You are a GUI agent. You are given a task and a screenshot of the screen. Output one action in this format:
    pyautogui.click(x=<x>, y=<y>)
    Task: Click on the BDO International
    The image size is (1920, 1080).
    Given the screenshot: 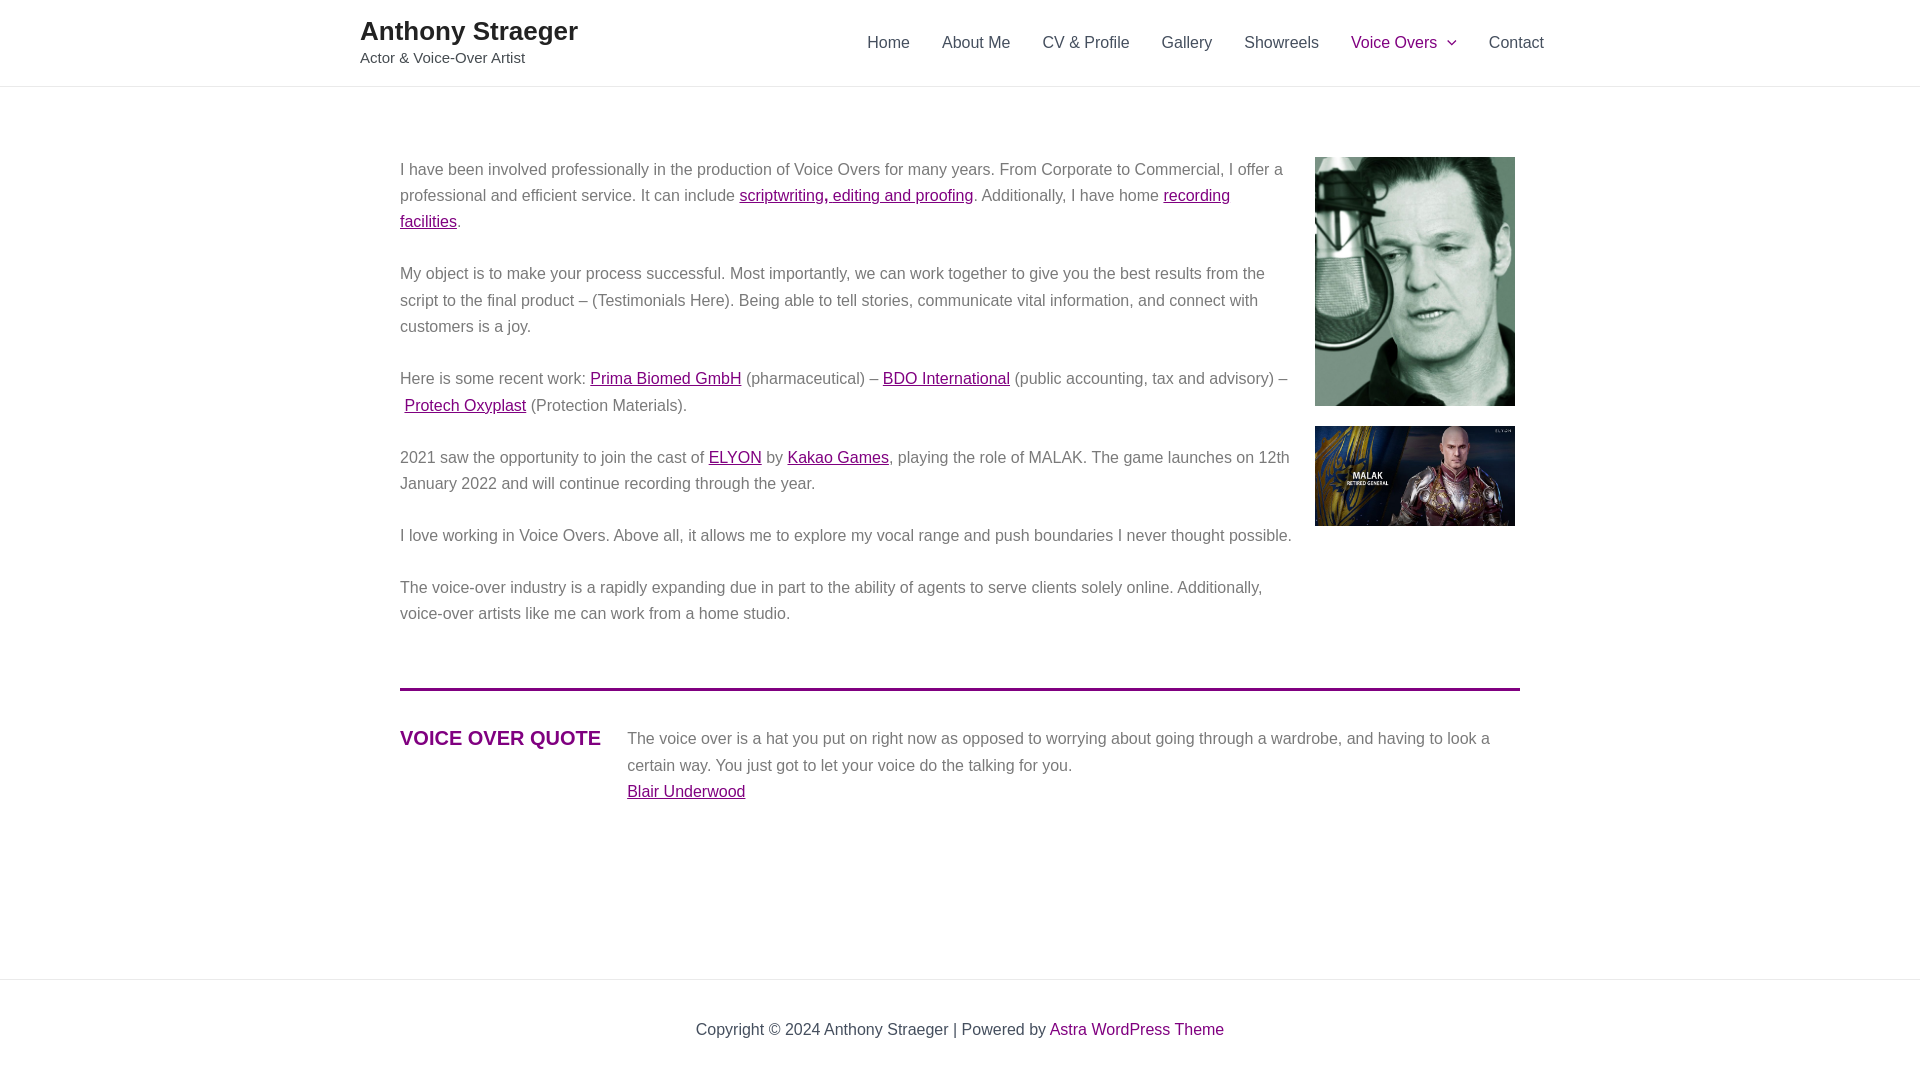 What is the action you would take?
    pyautogui.click(x=946, y=378)
    